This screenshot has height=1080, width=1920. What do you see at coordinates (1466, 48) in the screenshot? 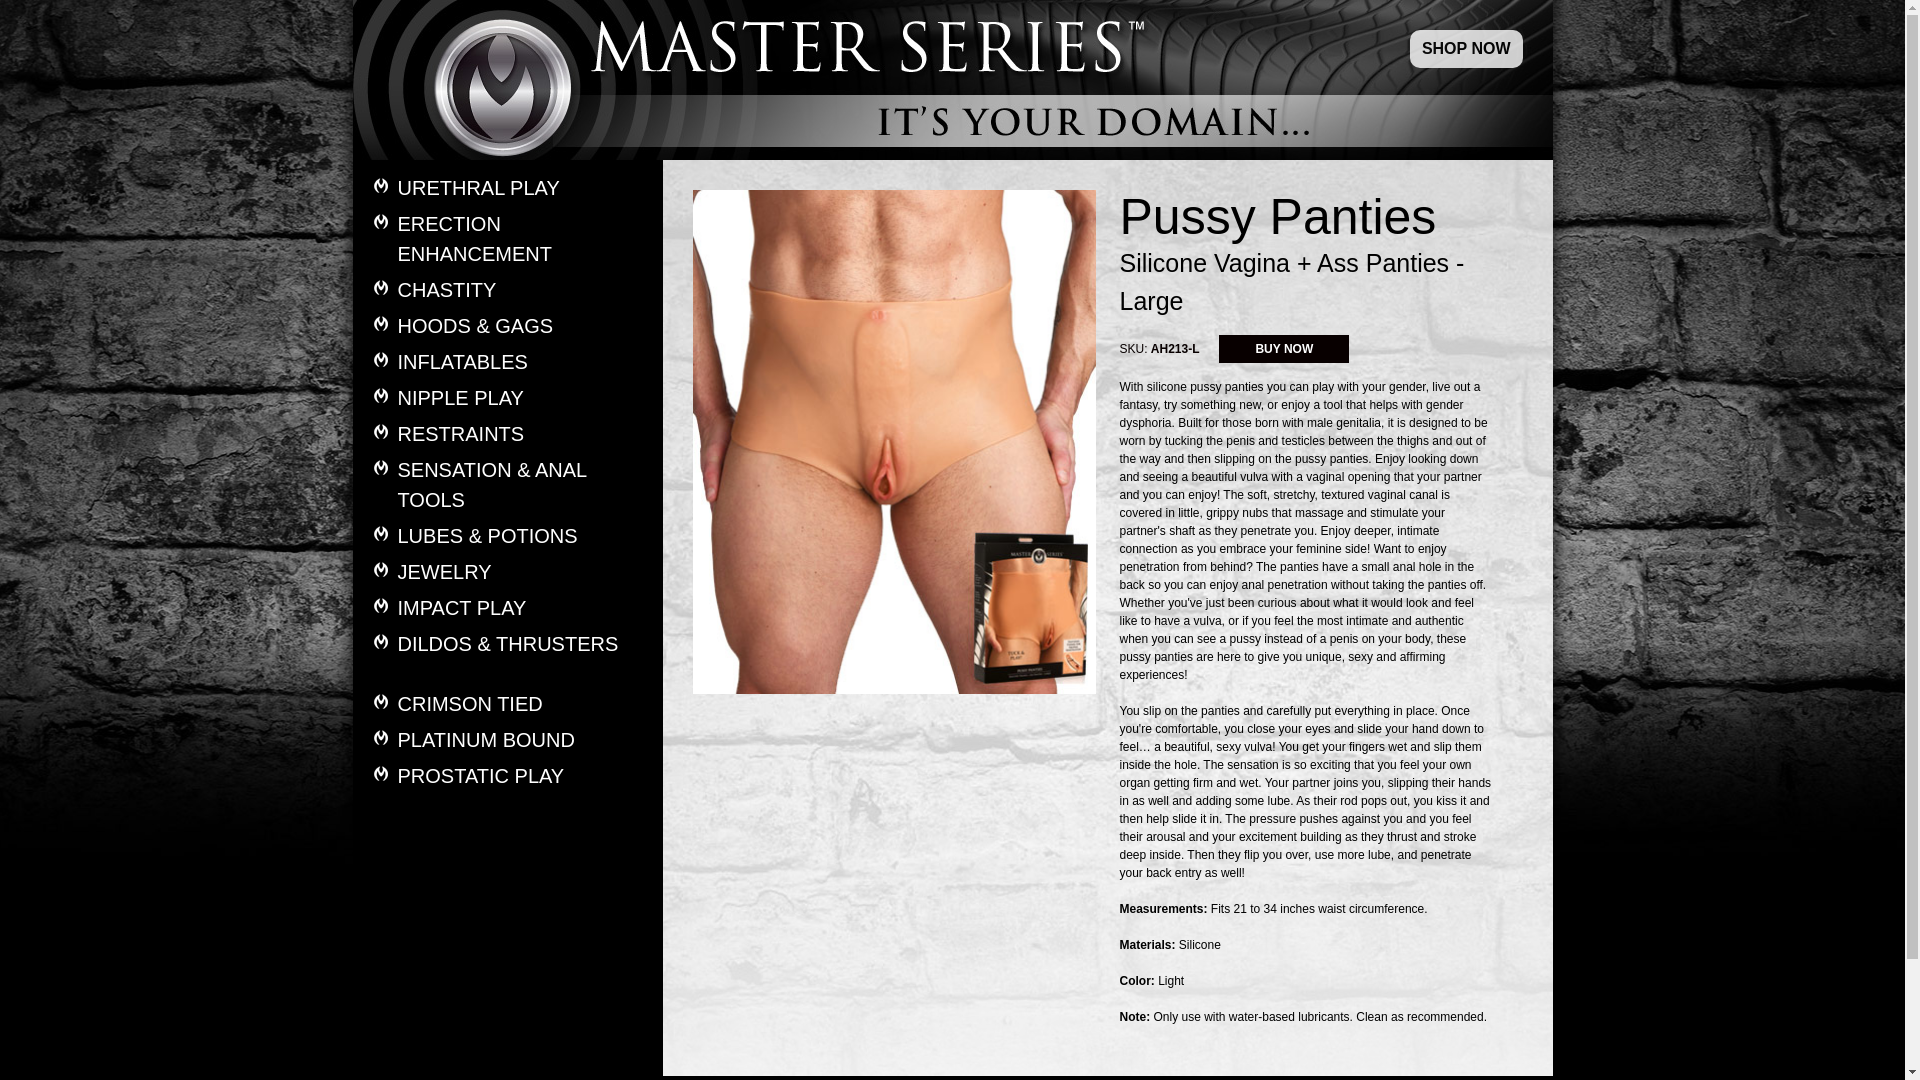
I see `SHOP NOW` at bounding box center [1466, 48].